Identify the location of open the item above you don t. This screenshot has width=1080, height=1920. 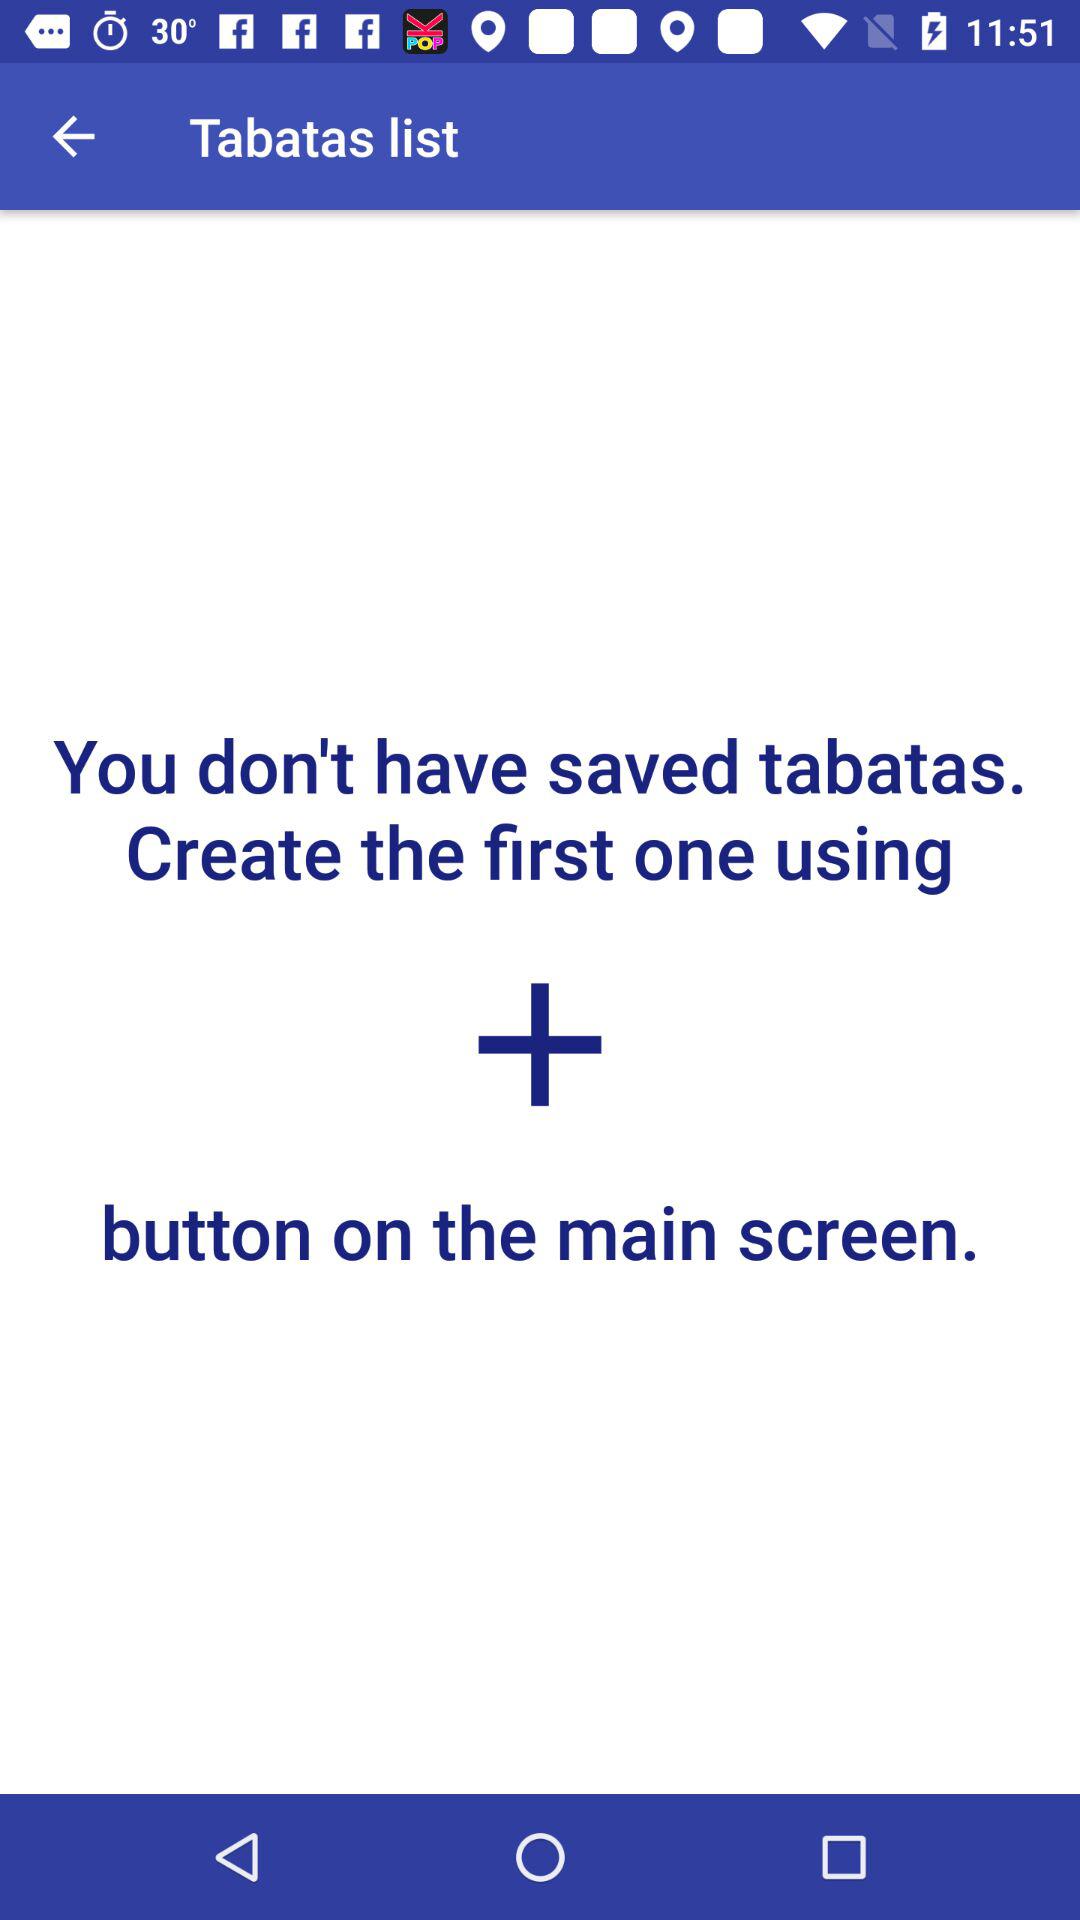
(73, 136).